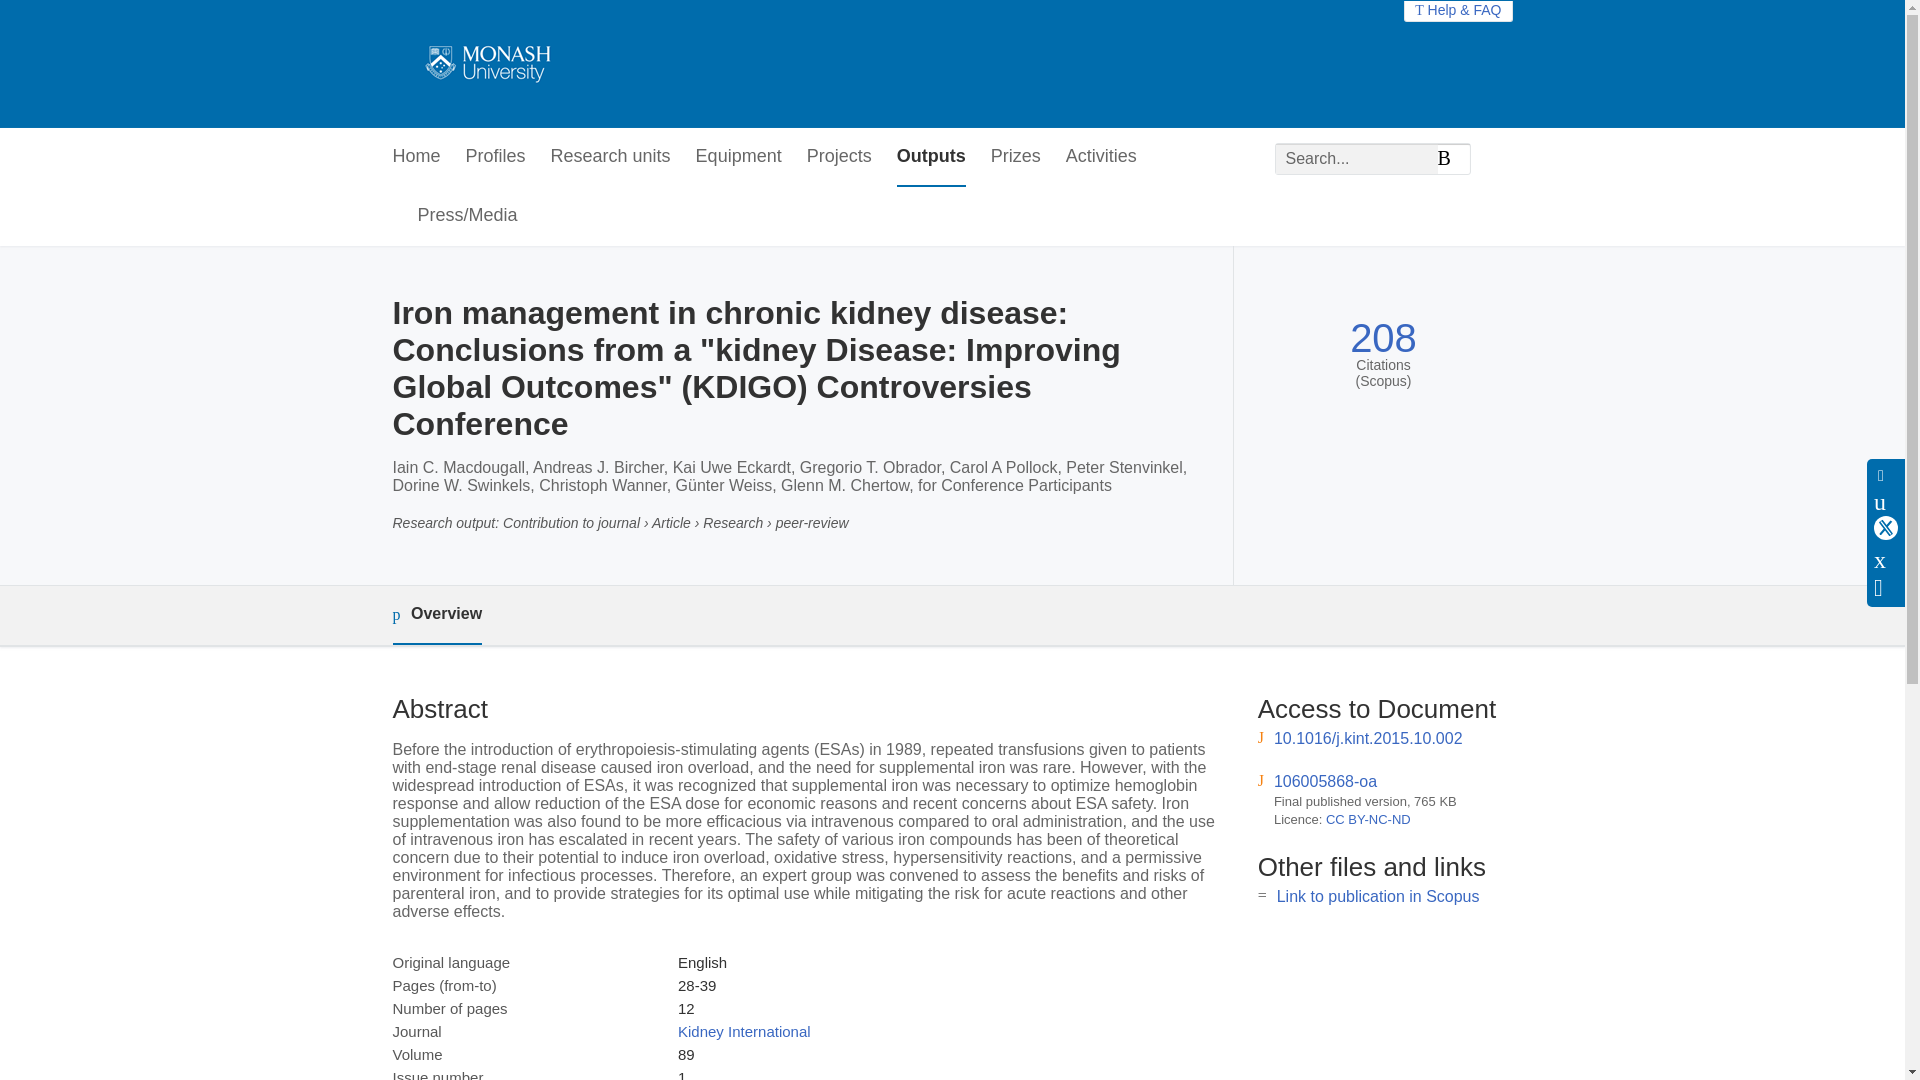 This screenshot has height=1080, width=1920. Describe the element at coordinates (496, 157) in the screenshot. I see `Profiles` at that location.